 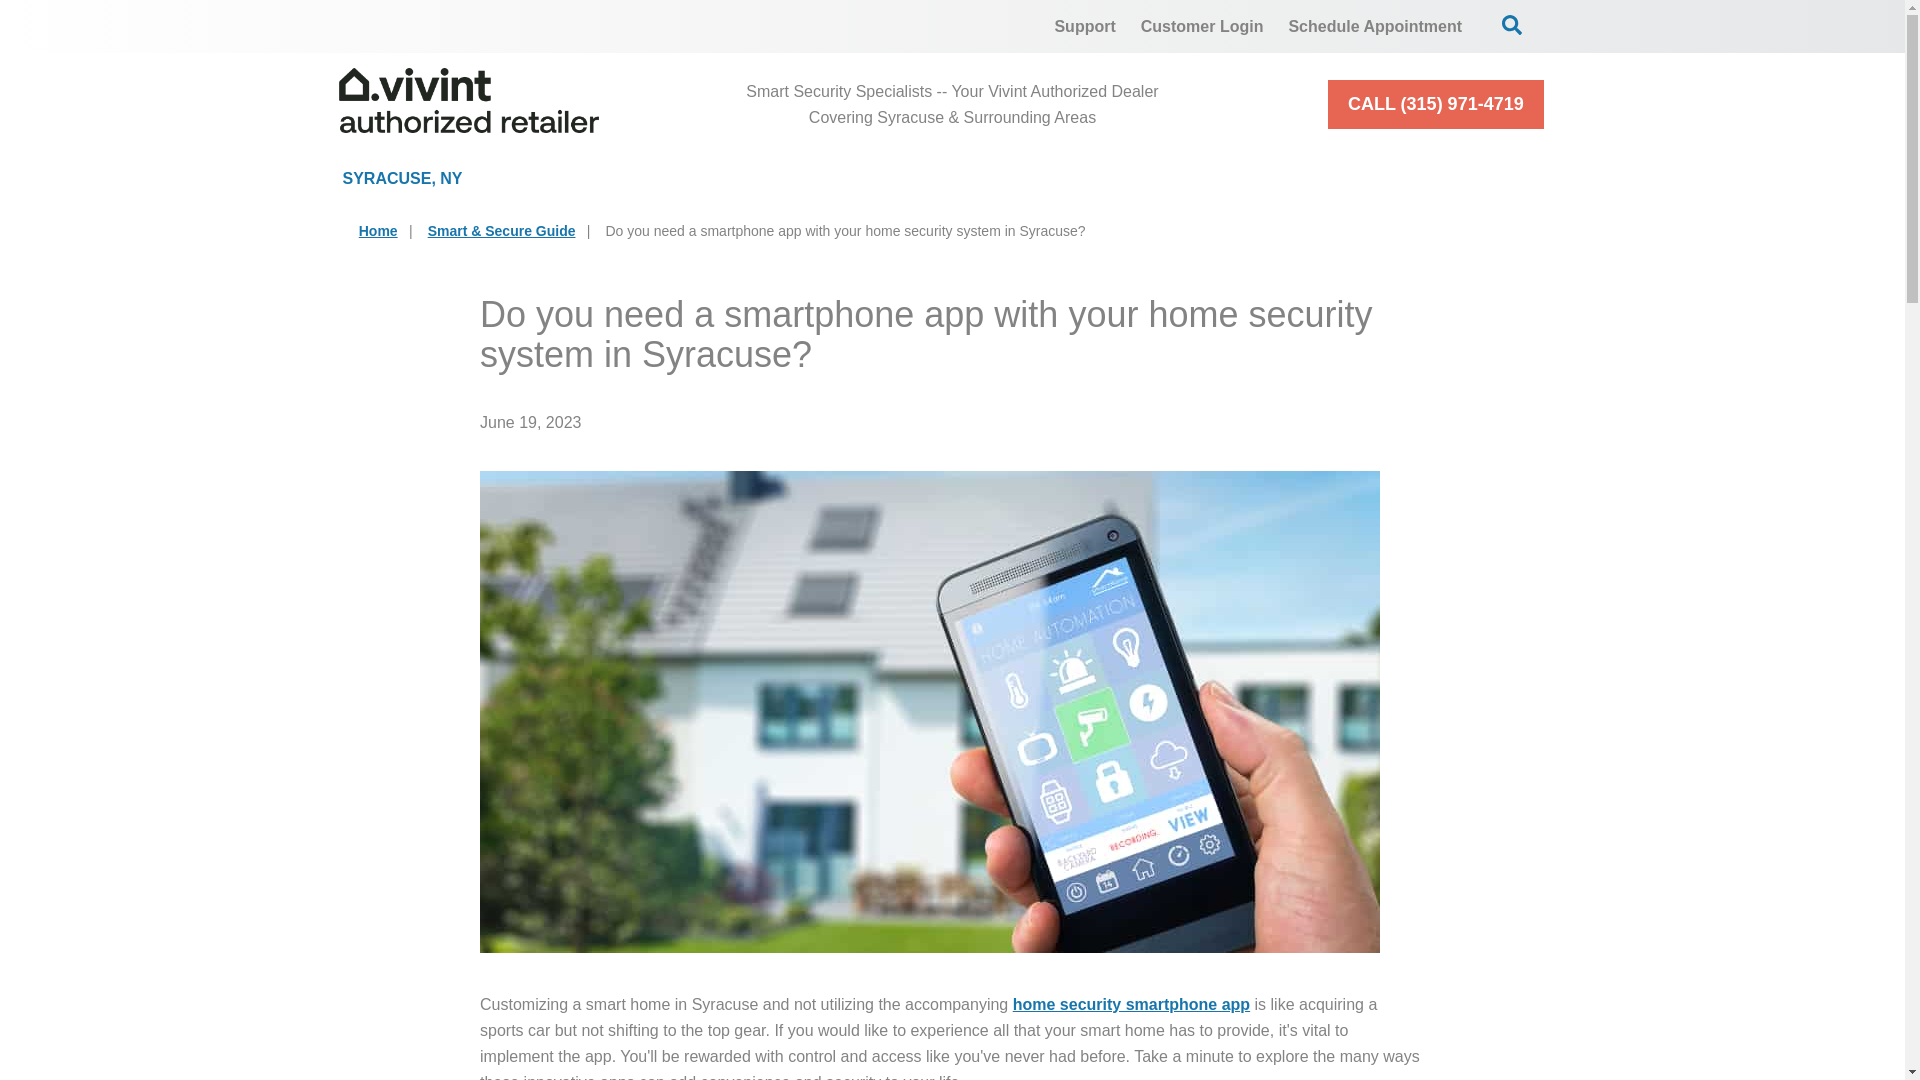 What do you see at coordinates (1375, 26) in the screenshot?
I see `Schedule Appointment` at bounding box center [1375, 26].